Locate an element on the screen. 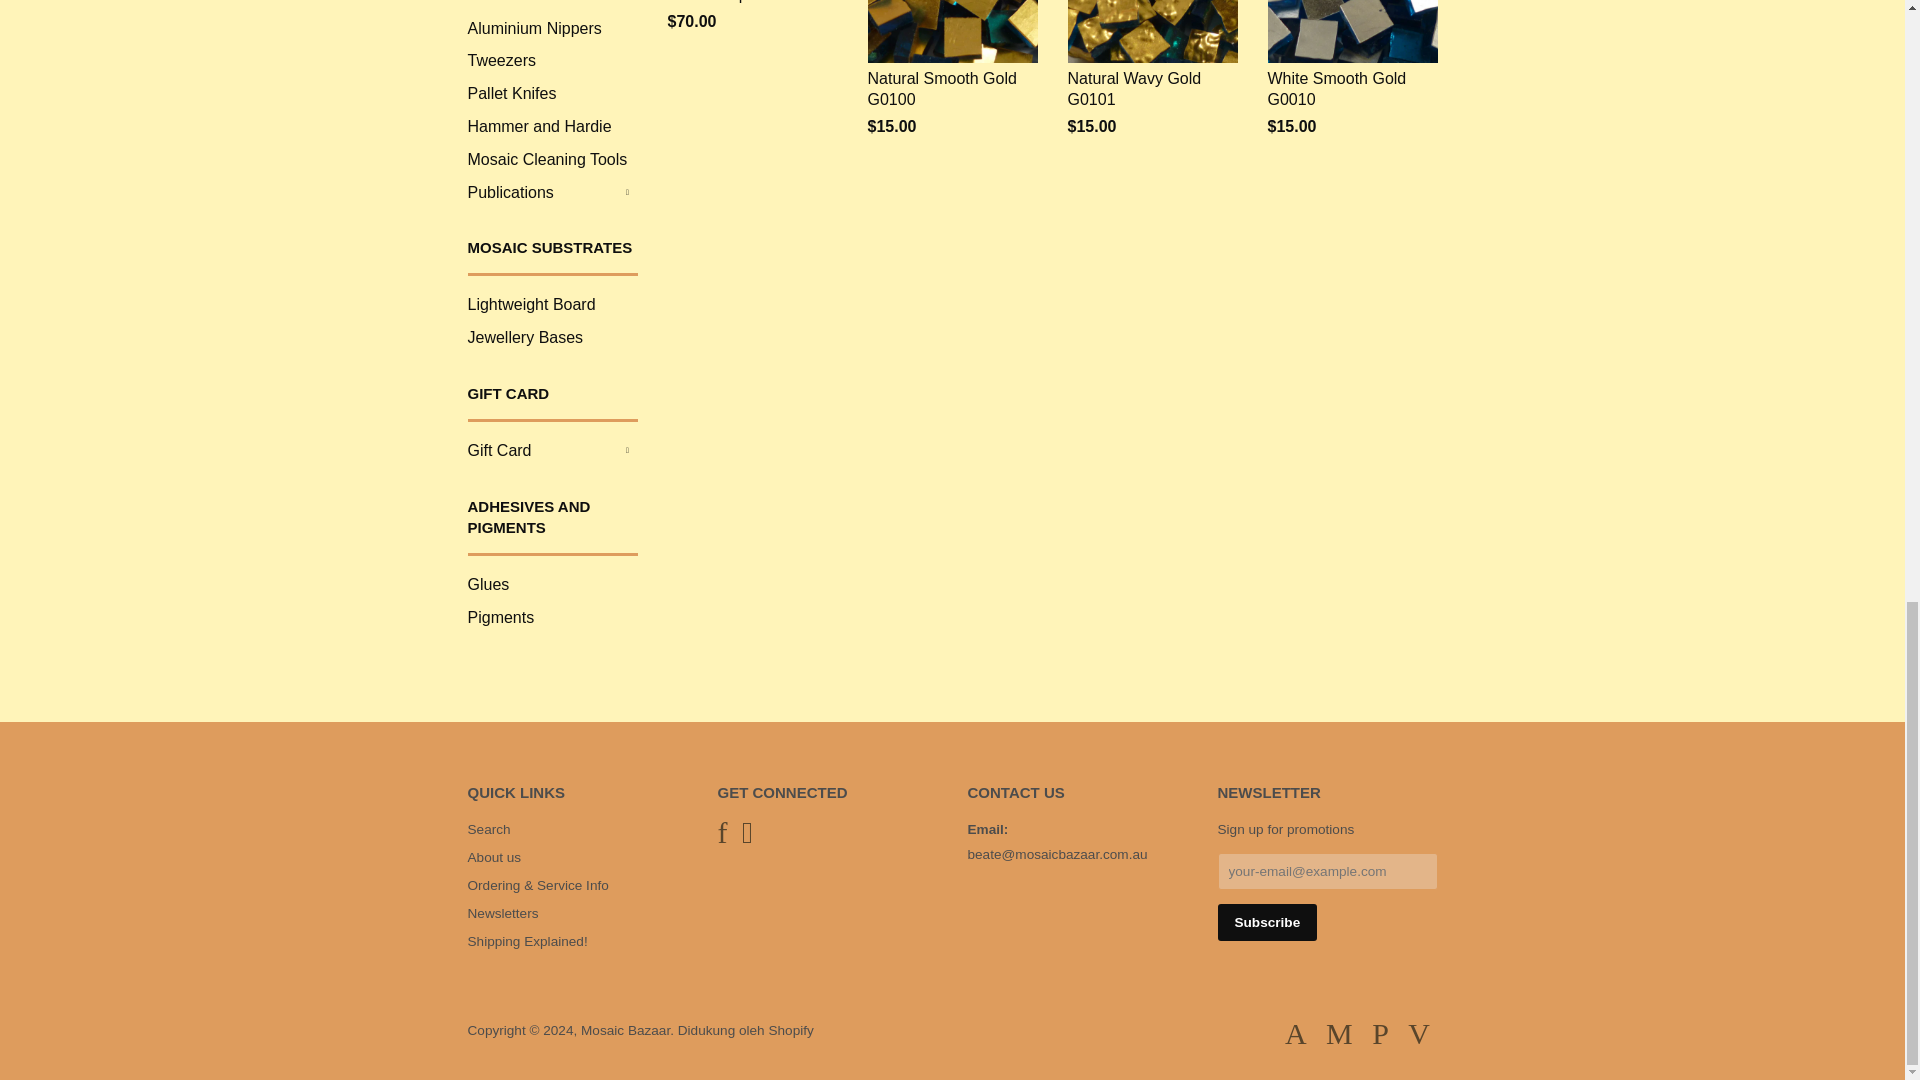  Subscribe is located at coordinates (1267, 922).